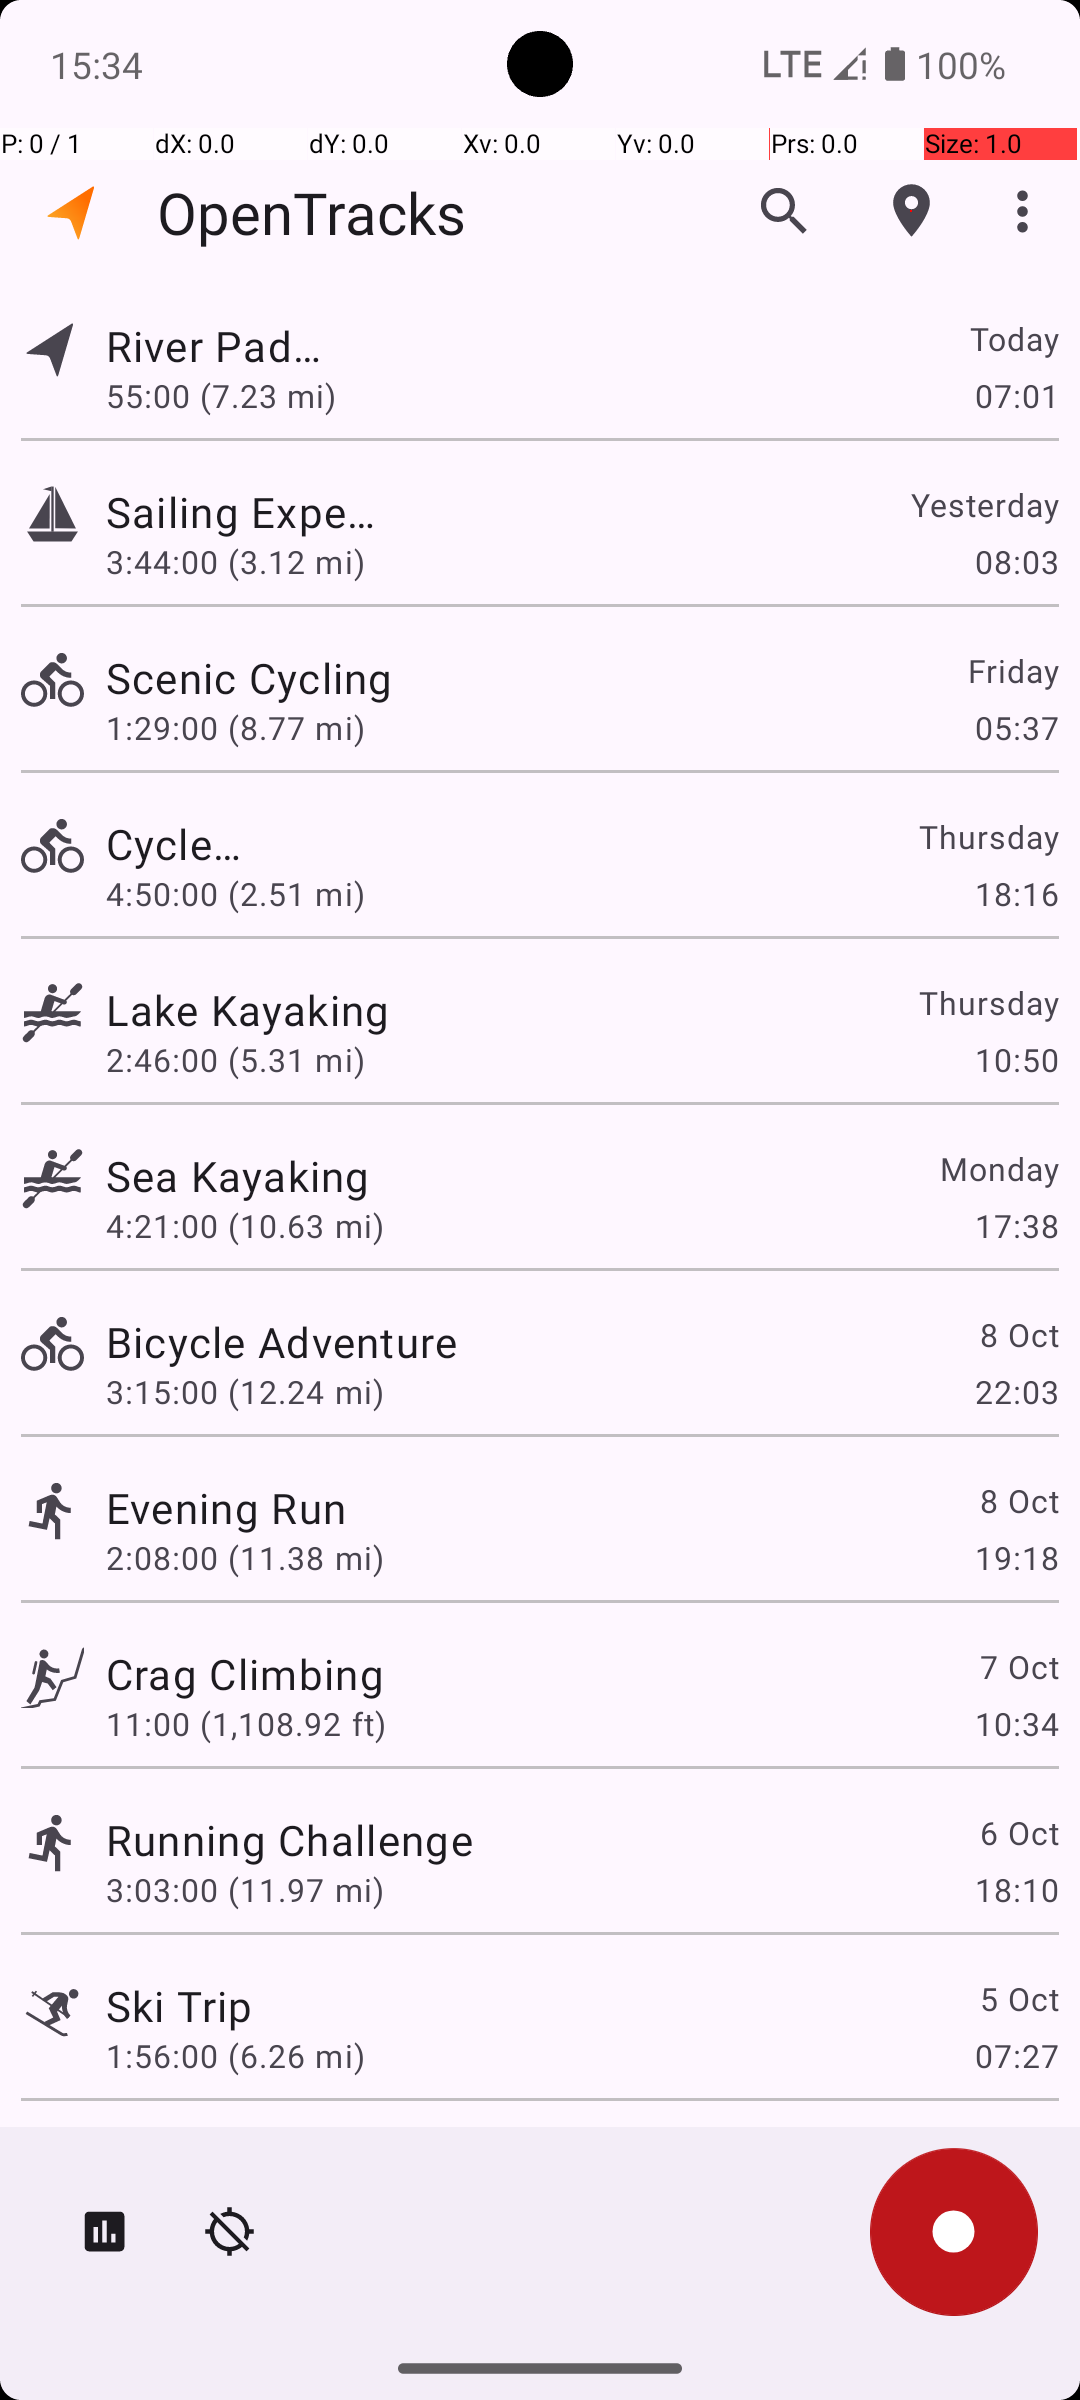  What do you see at coordinates (282, 1342) in the screenshot?
I see `Bicycle Adventure` at bounding box center [282, 1342].